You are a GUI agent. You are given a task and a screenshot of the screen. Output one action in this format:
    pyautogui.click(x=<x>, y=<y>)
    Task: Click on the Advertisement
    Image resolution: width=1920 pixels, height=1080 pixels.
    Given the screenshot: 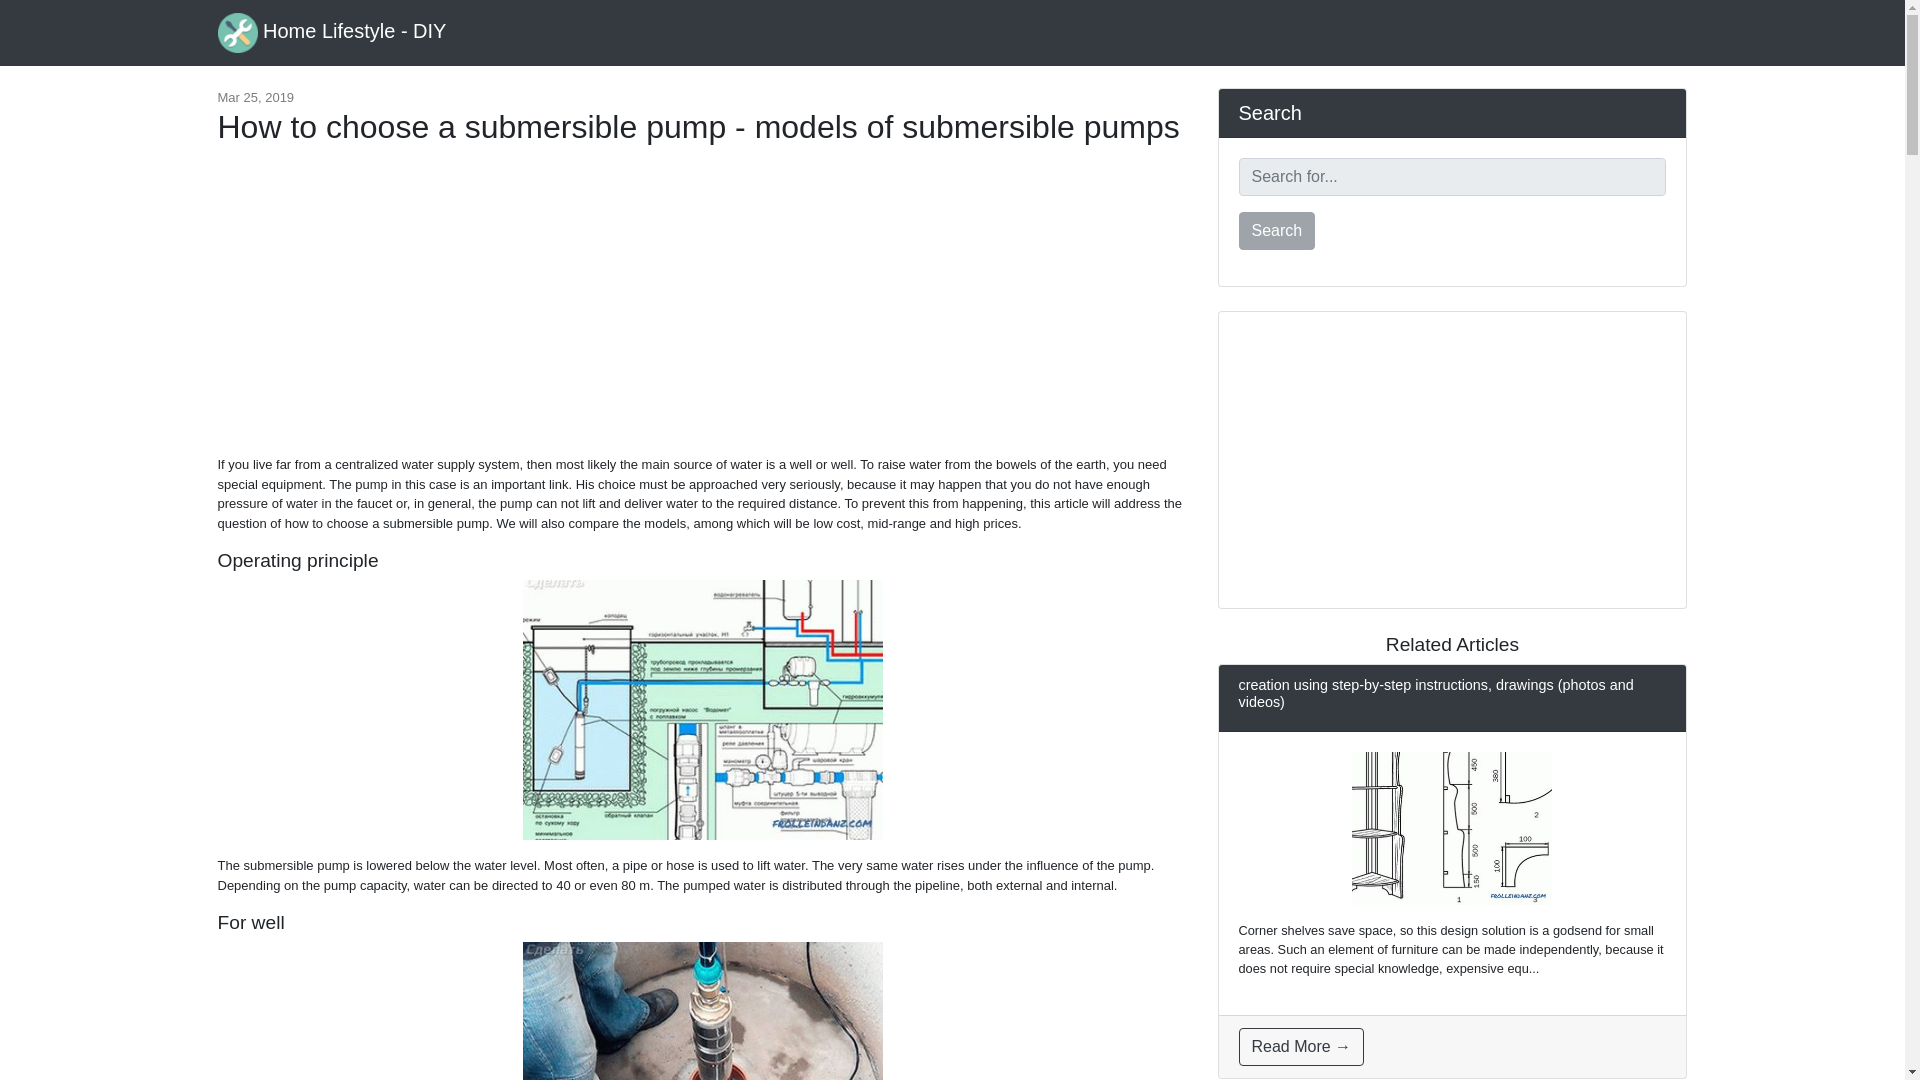 What is the action you would take?
    pyautogui.click(x=701, y=310)
    